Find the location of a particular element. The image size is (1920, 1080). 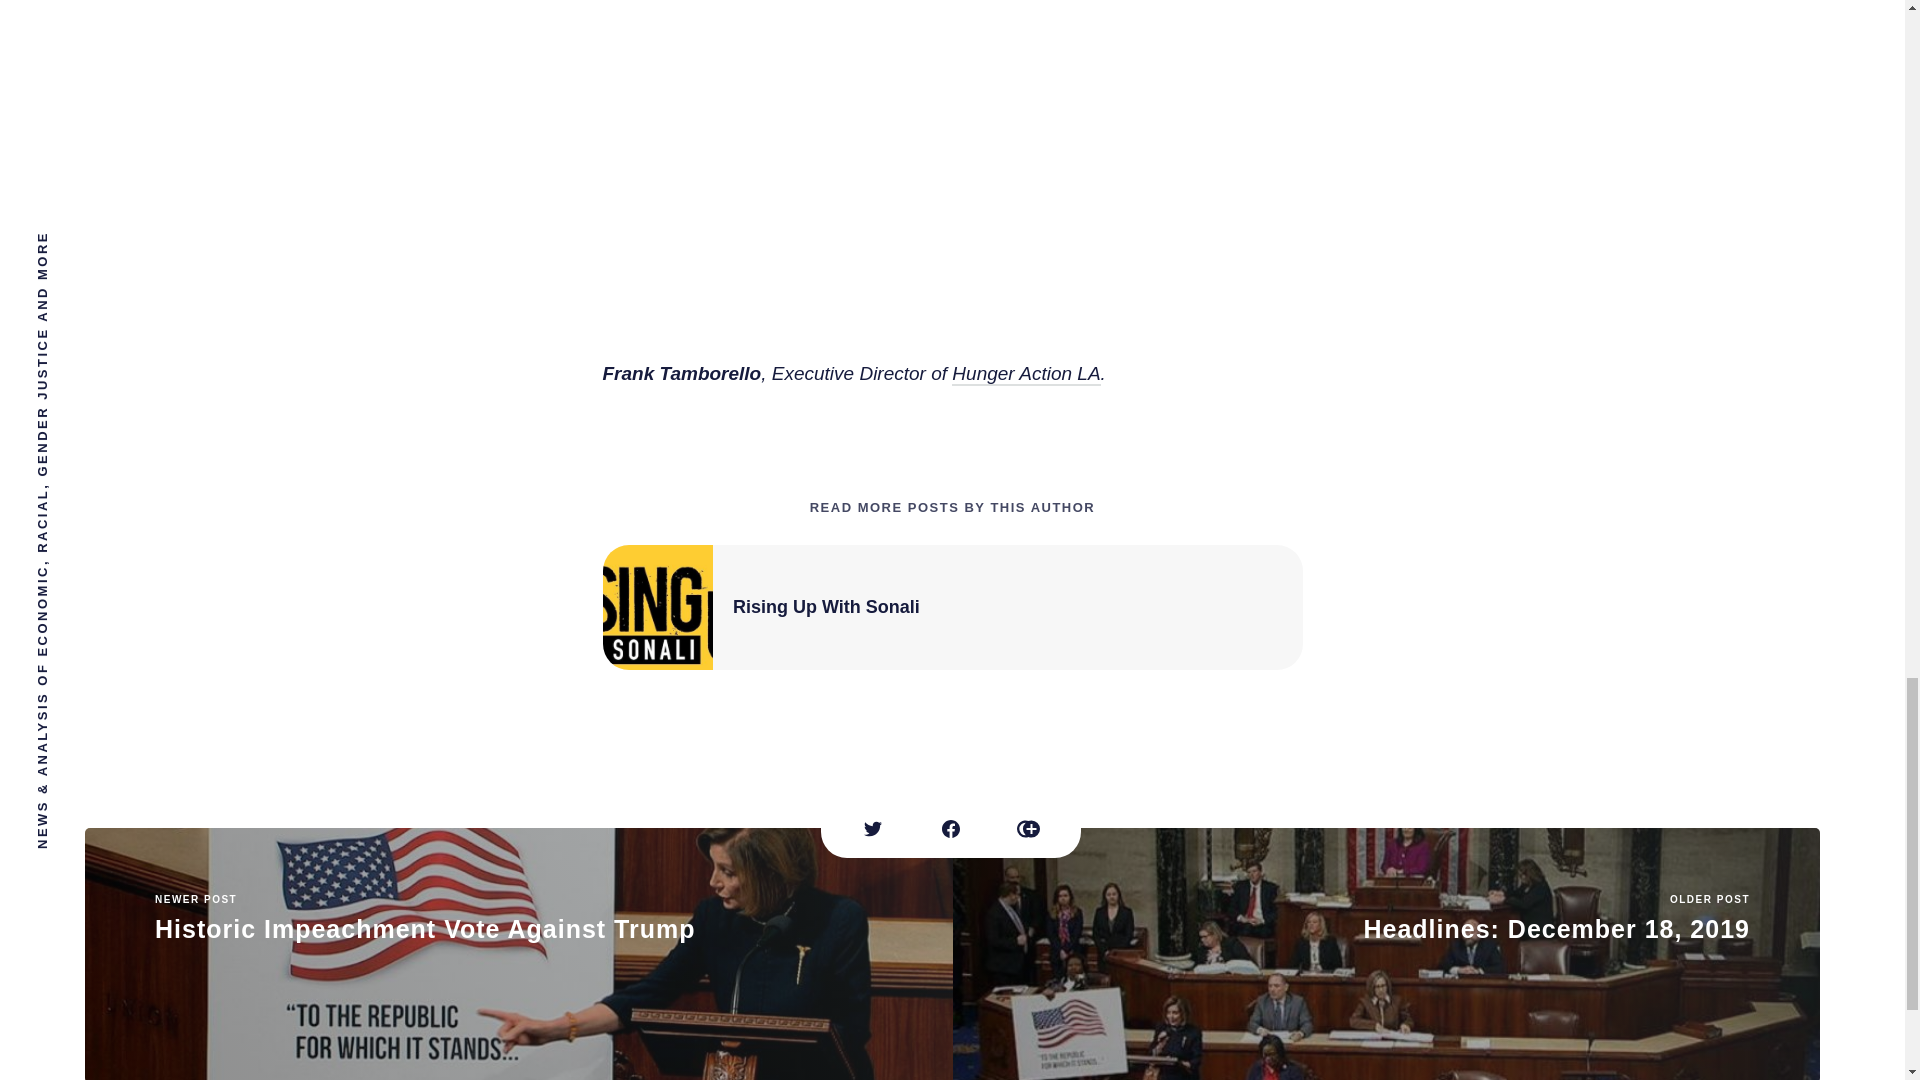

Hunger Action LA is located at coordinates (1386, 954).